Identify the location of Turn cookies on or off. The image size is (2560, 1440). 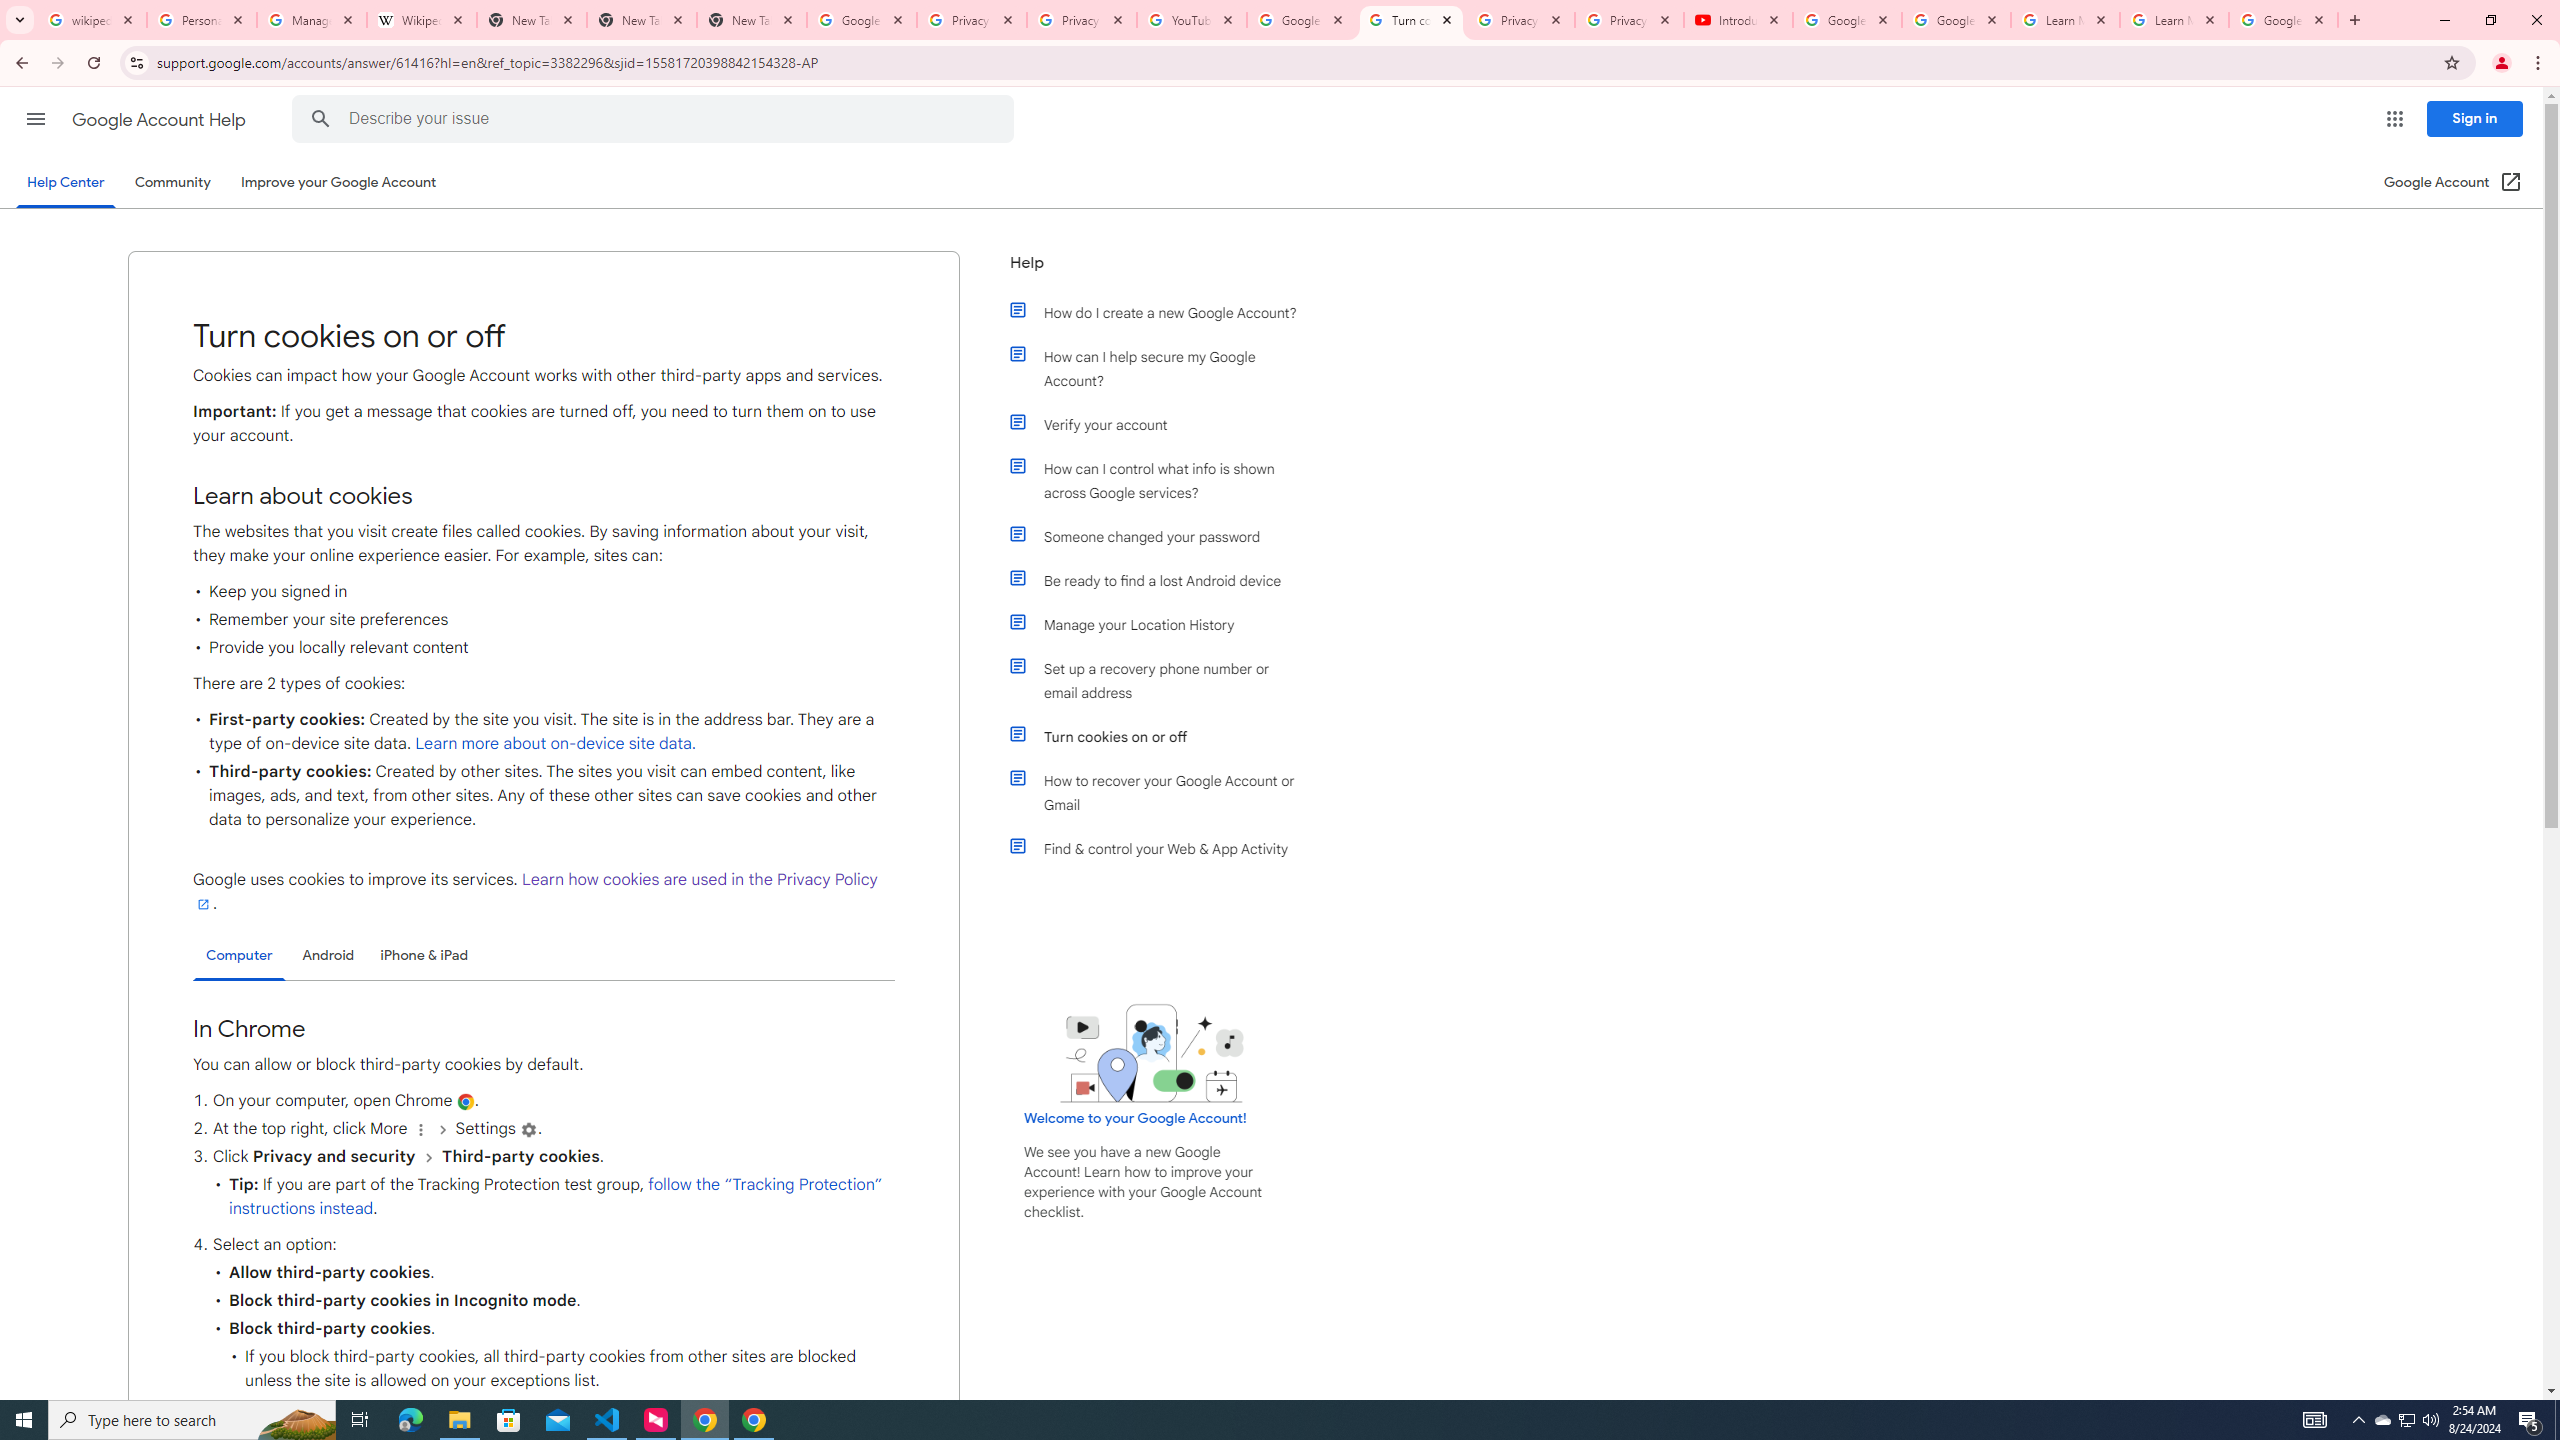
(1163, 736).